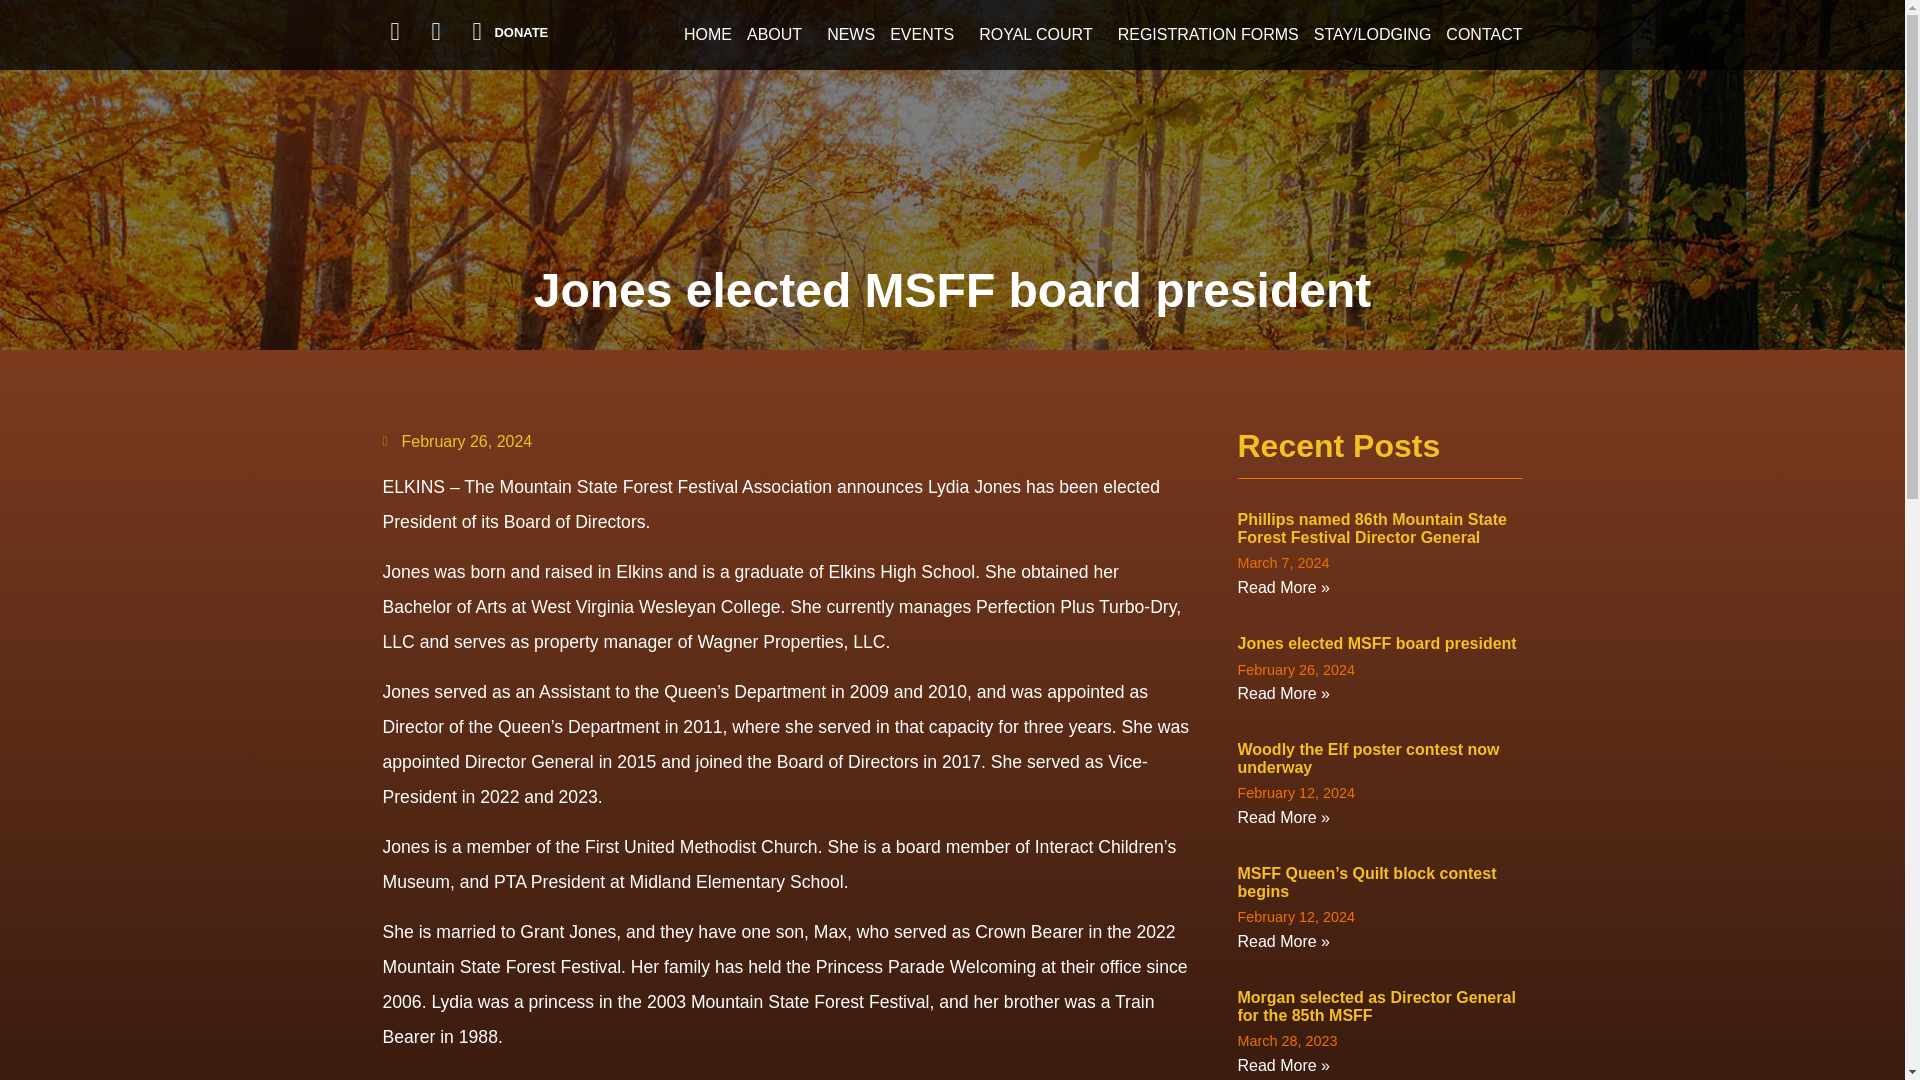 This screenshot has width=1920, height=1080. I want to click on ABOUT, so click(779, 35).